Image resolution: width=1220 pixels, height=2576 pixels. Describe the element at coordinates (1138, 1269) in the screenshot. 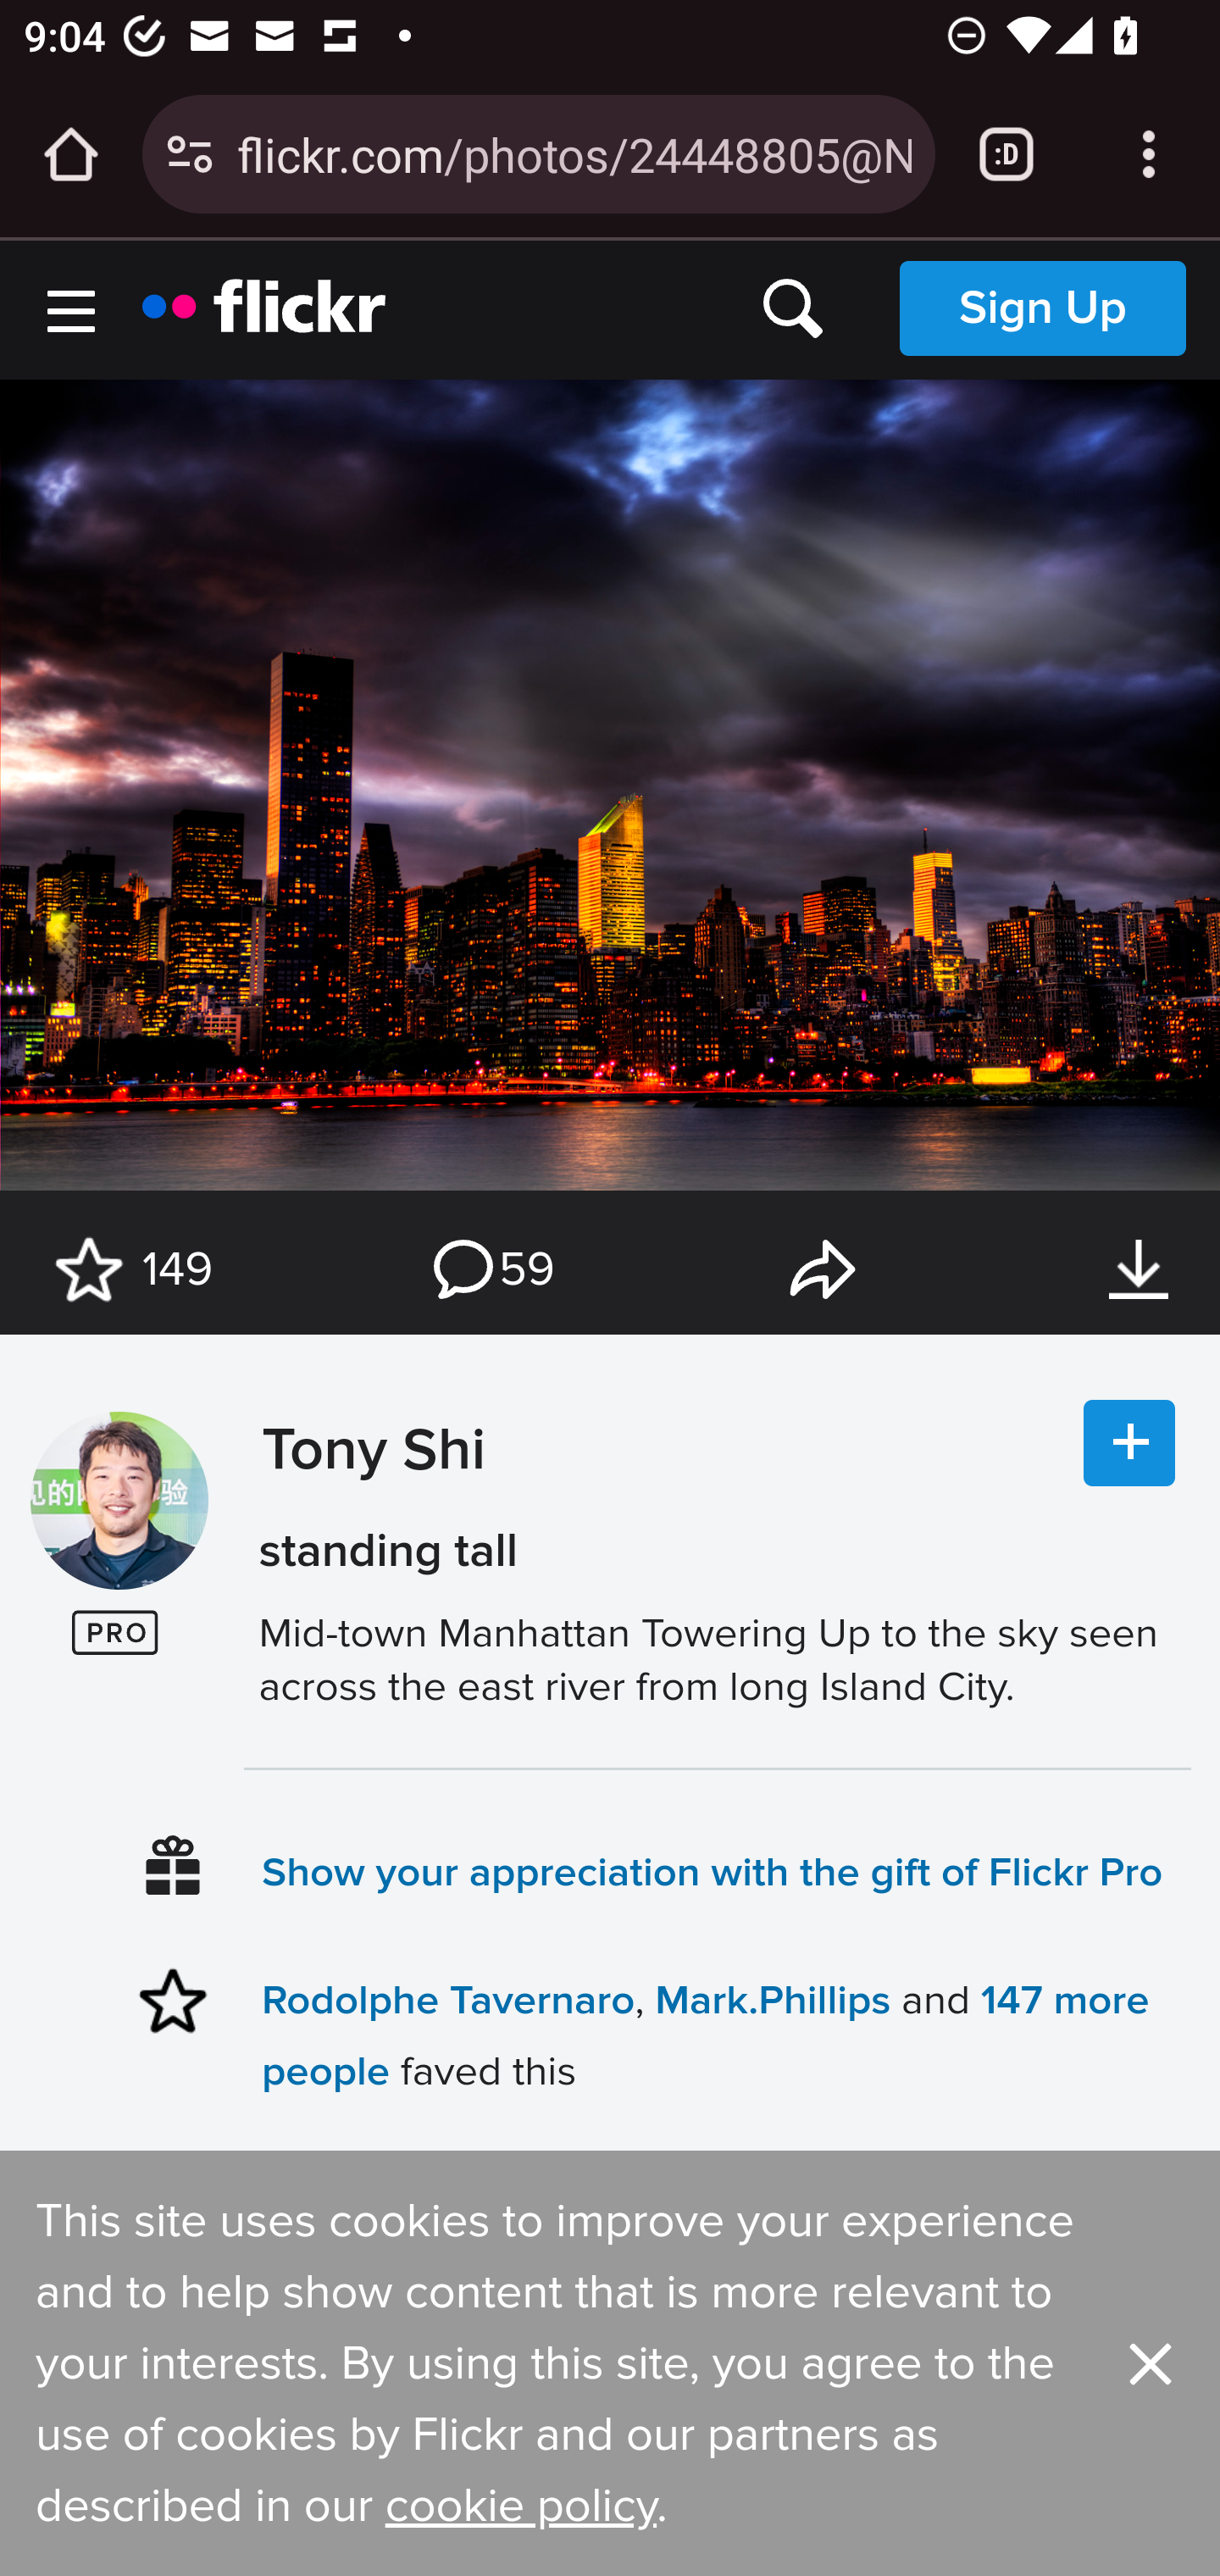

I see `Download this photo` at that location.